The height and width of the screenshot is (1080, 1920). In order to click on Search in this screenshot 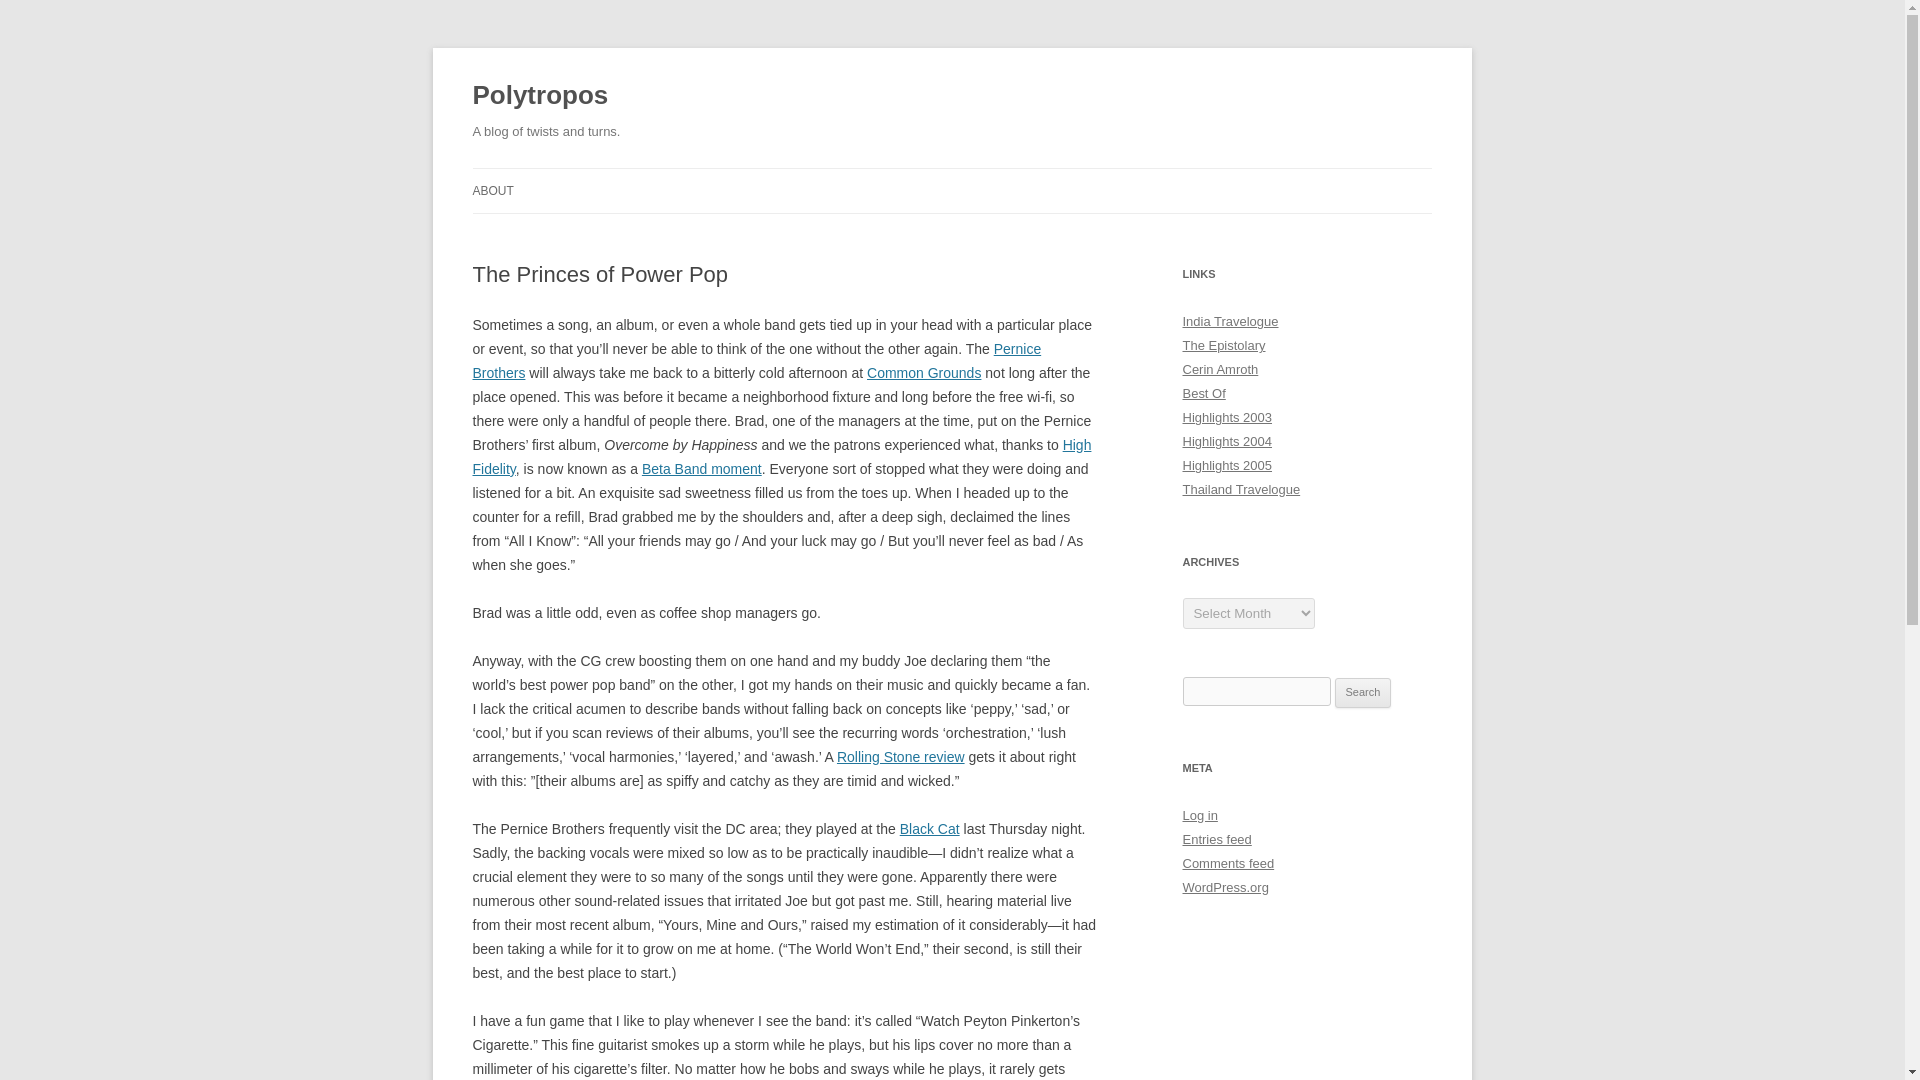, I will do `click(1363, 693)`.